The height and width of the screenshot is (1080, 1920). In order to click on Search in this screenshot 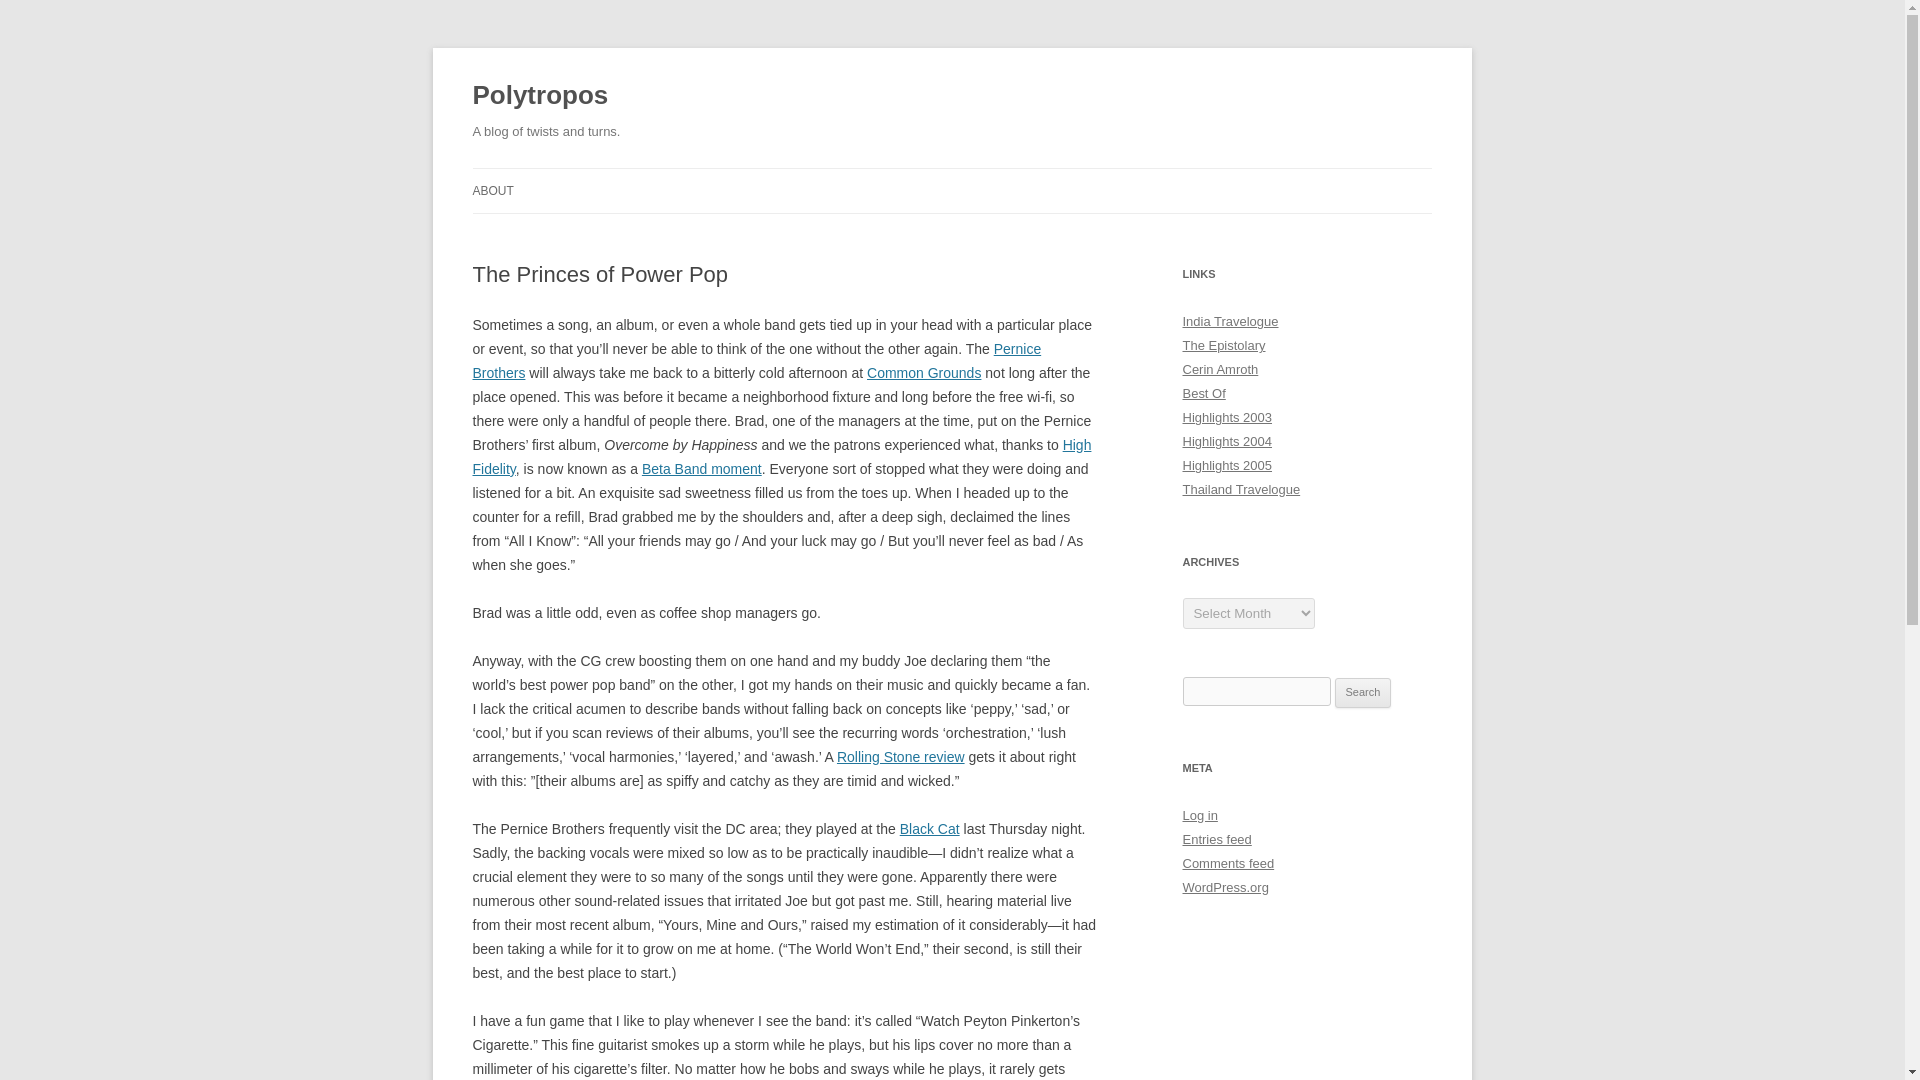, I will do `click(1363, 693)`.